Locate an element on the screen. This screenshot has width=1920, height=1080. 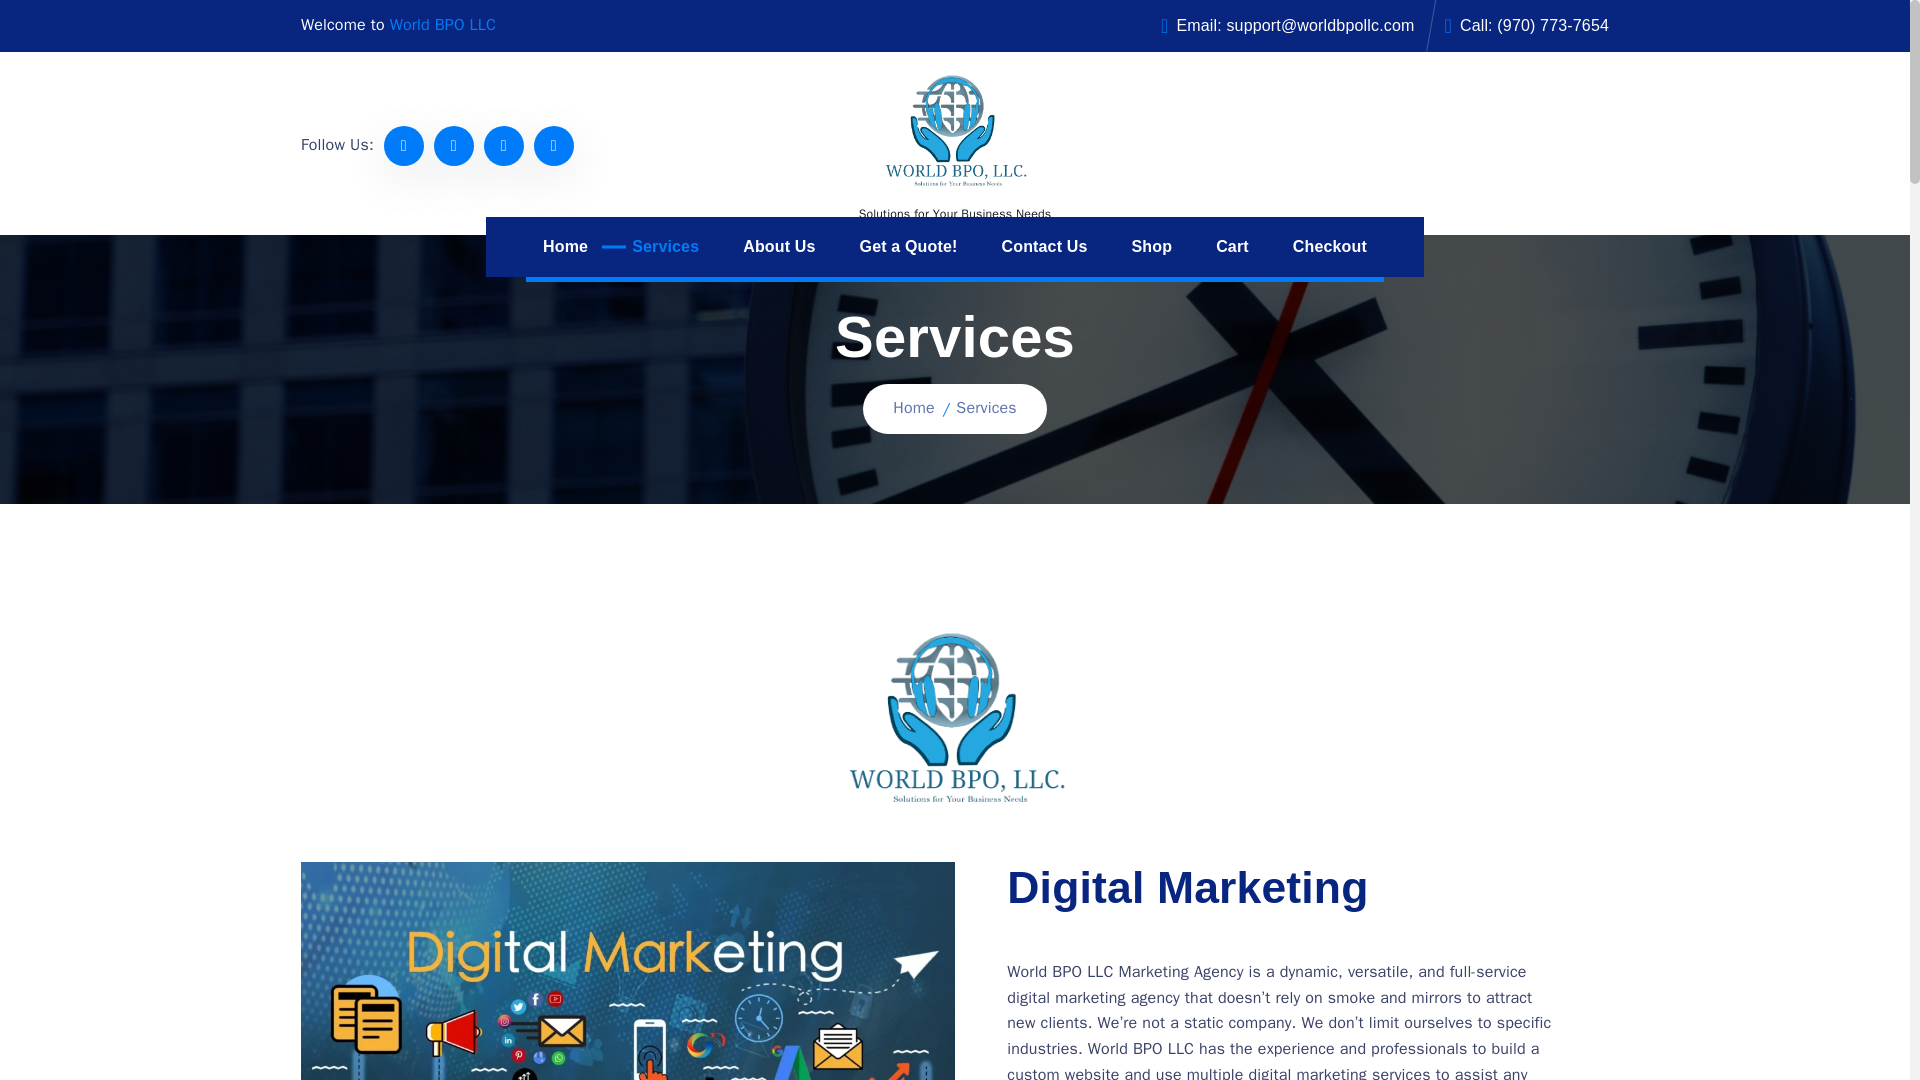
Services is located at coordinates (986, 408).